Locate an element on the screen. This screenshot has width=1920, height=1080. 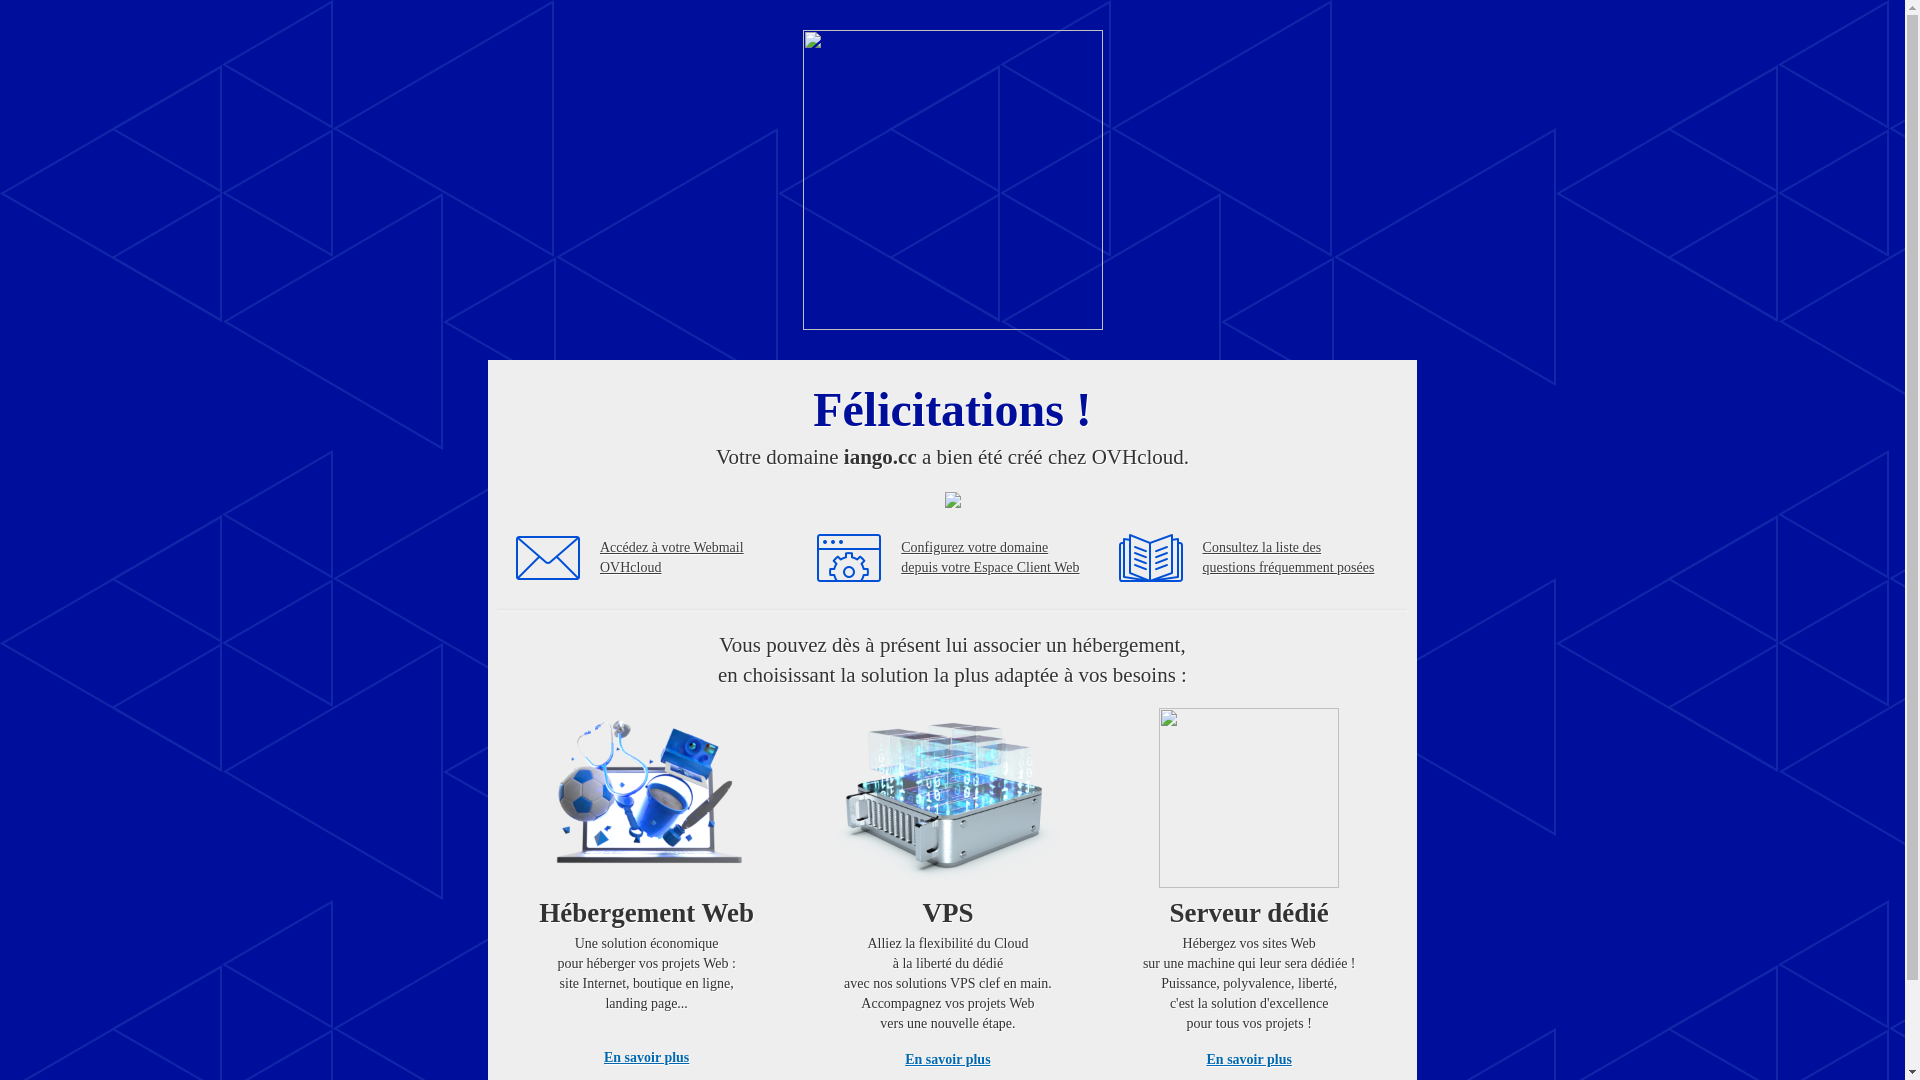
En savoir plus is located at coordinates (948, 1060).